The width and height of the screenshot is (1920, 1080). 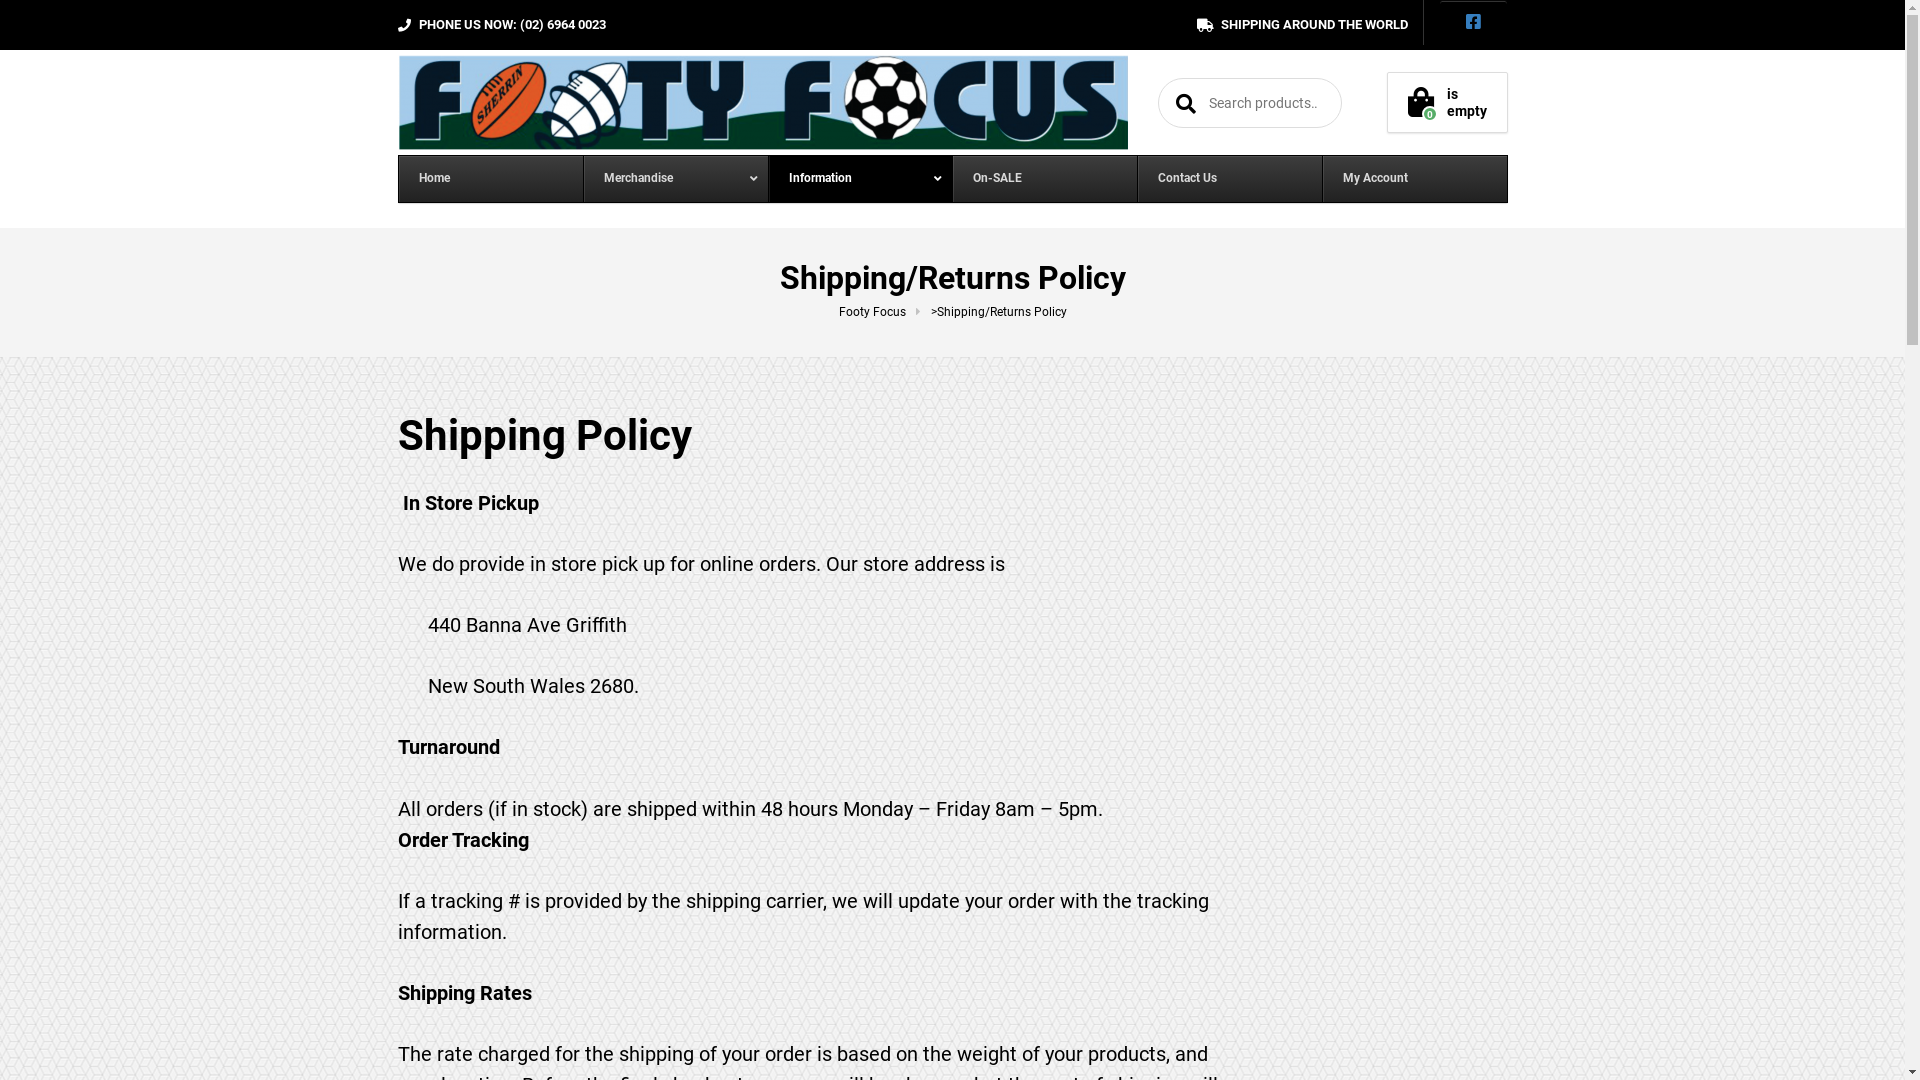 What do you see at coordinates (1182, 103) in the screenshot?
I see `Search` at bounding box center [1182, 103].